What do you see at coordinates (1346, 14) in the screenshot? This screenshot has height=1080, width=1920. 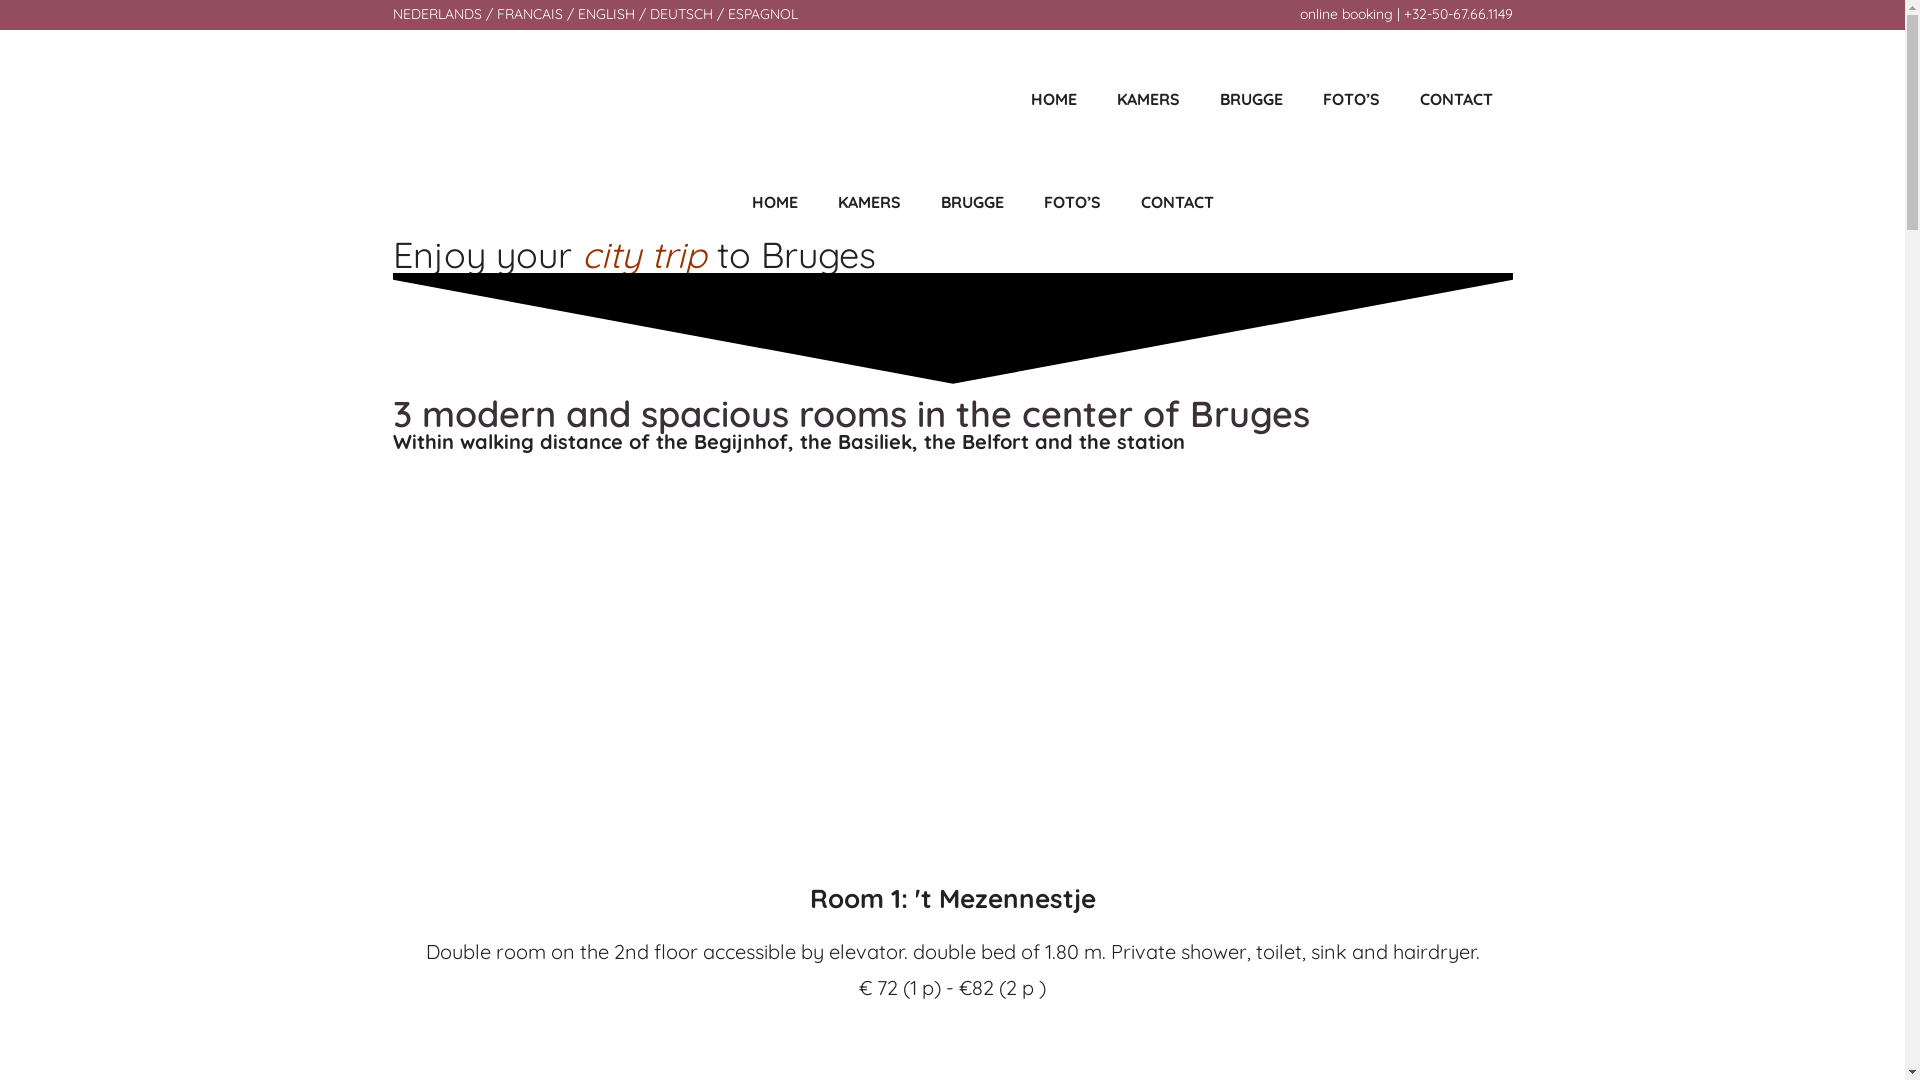 I see `online booking` at bounding box center [1346, 14].